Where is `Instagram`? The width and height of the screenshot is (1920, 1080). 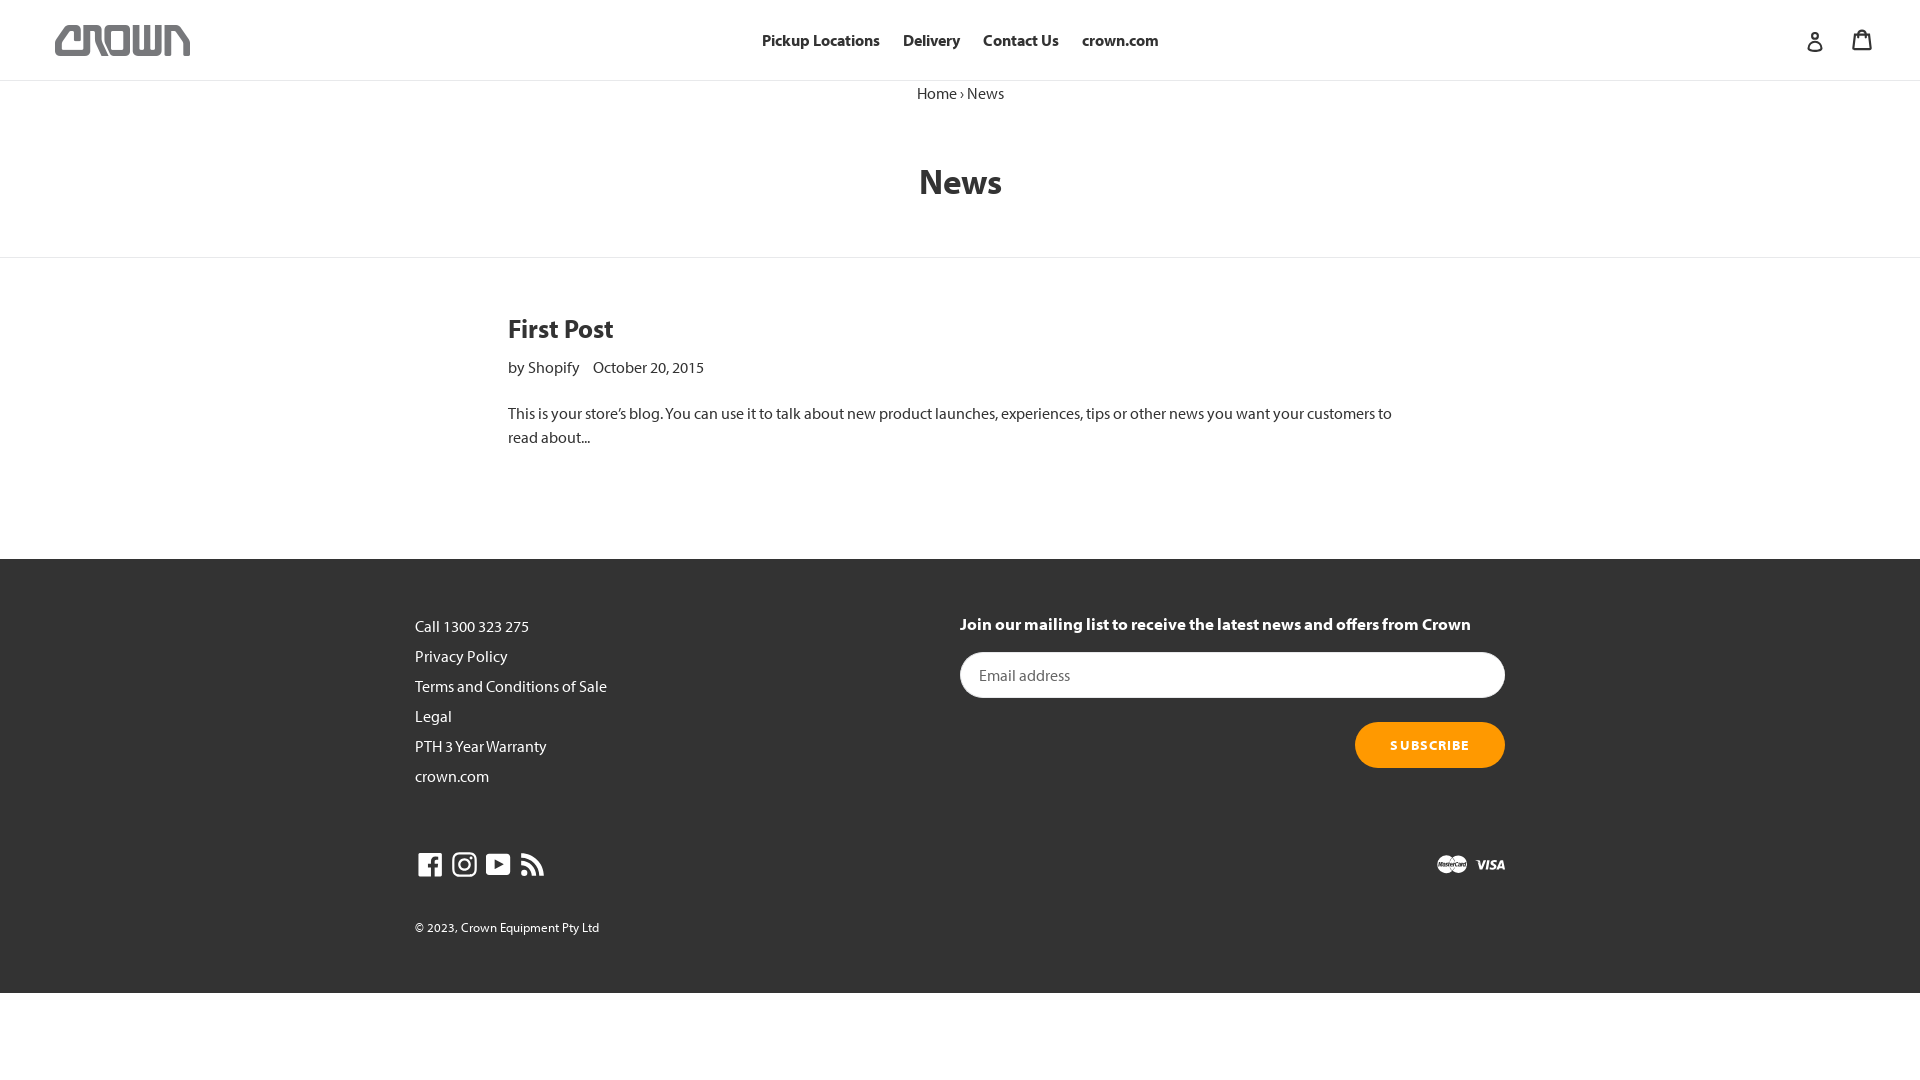 Instagram is located at coordinates (464, 864).